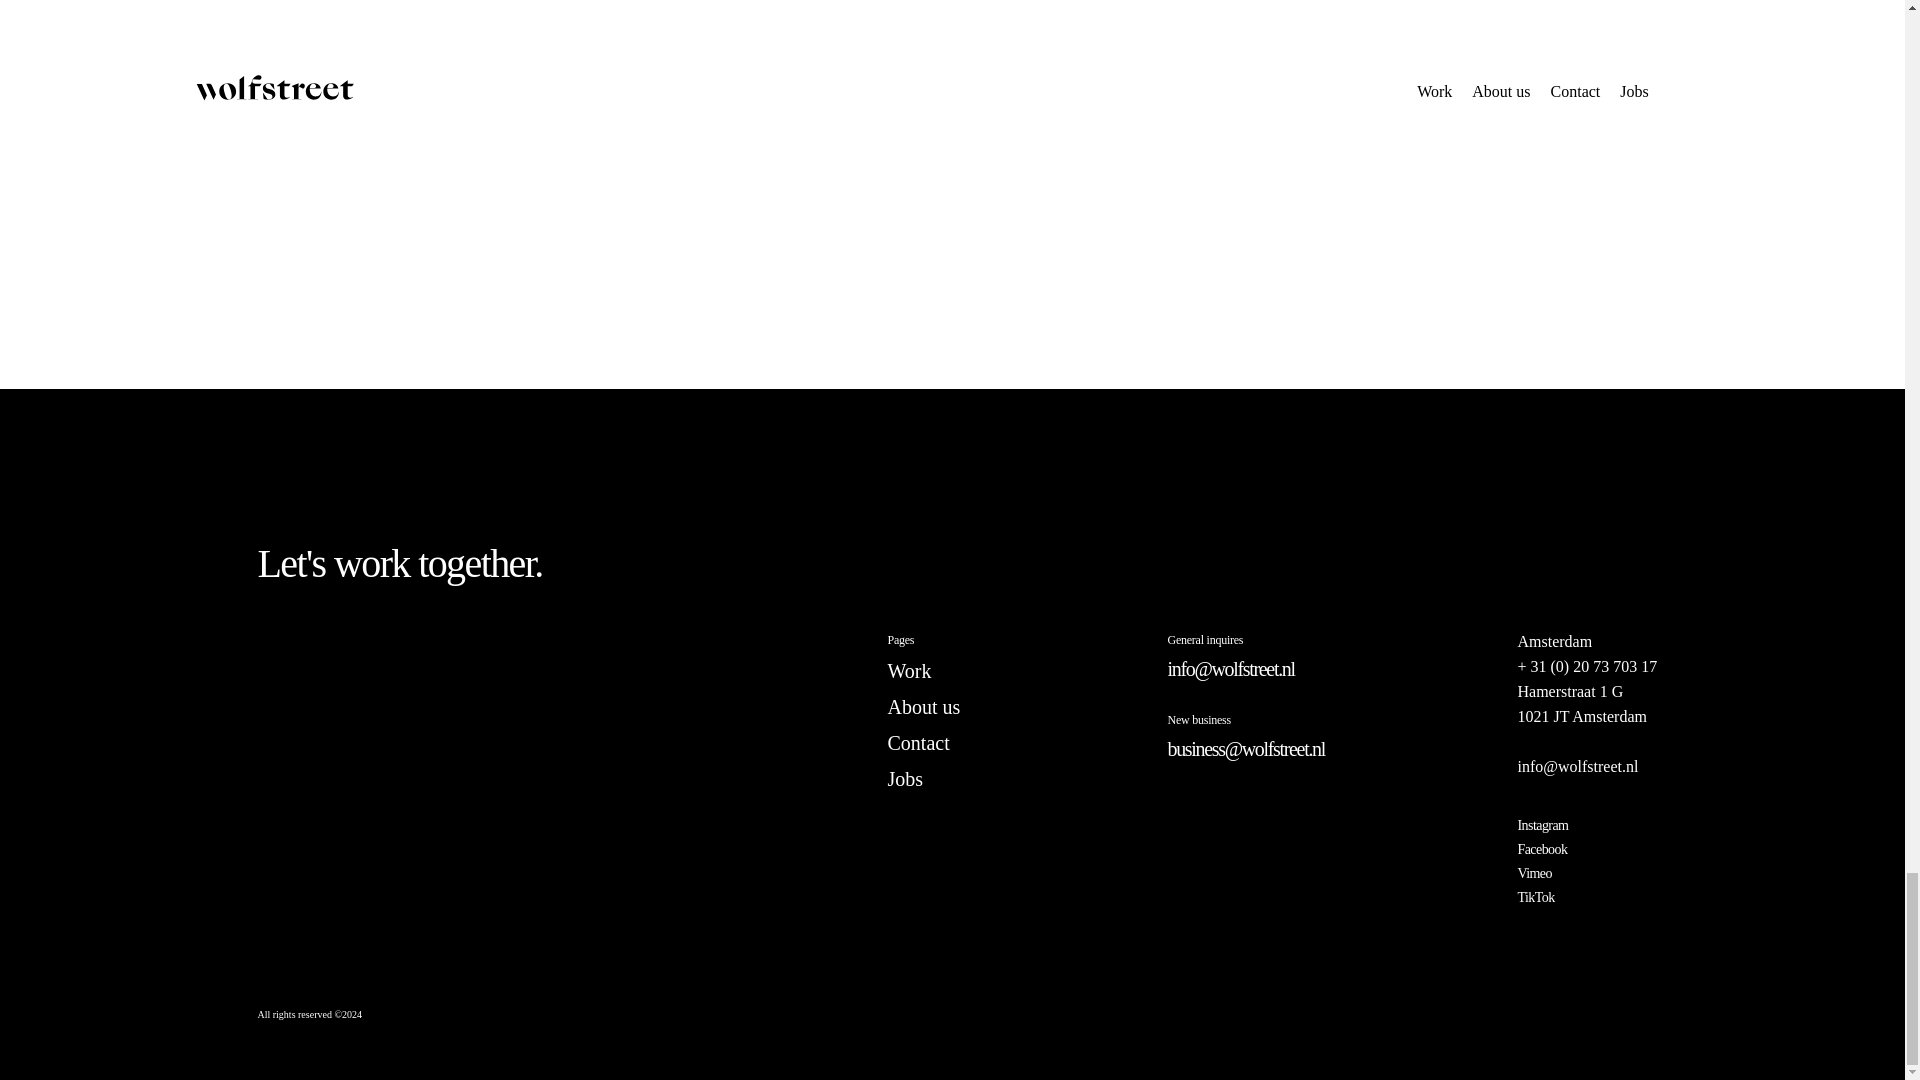 This screenshot has height=1080, width=1920. I want to click on Instagram, so click(1542, 824).